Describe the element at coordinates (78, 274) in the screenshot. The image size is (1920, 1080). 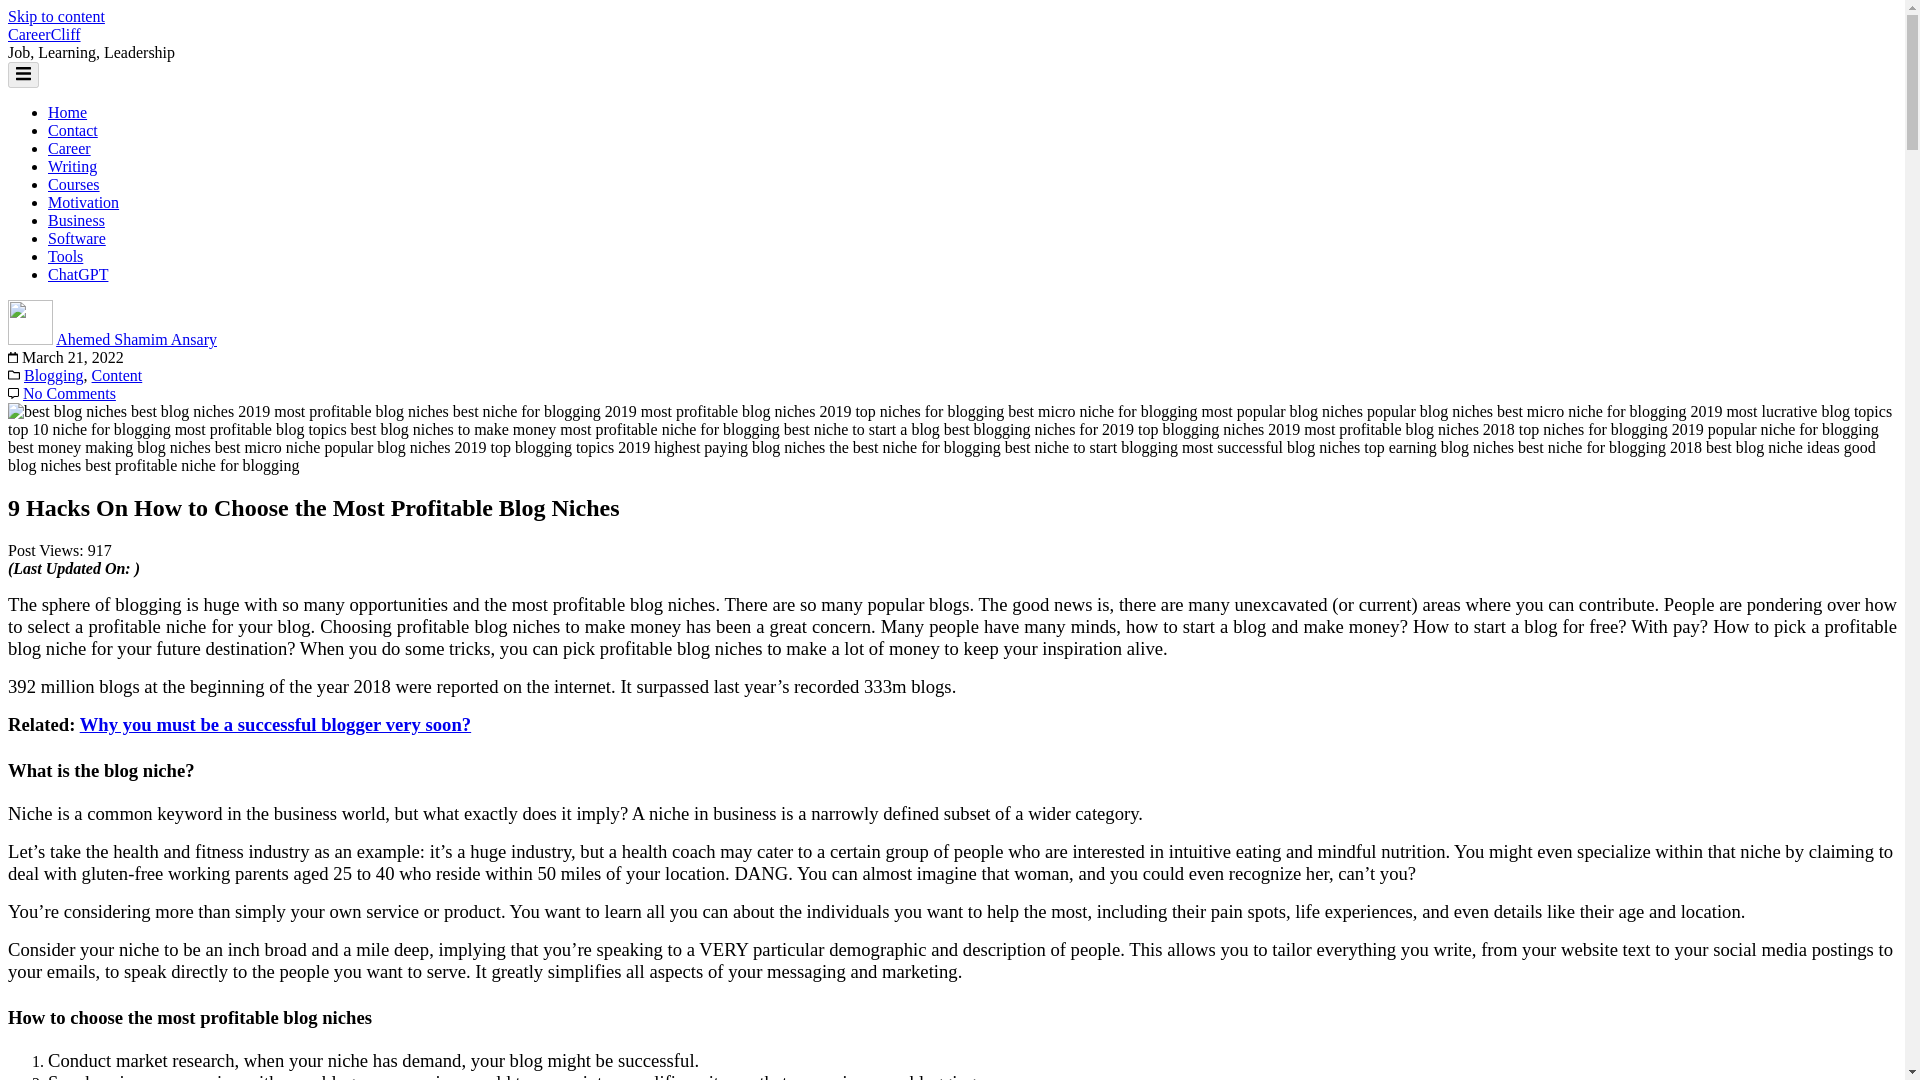
I see `ChatGPT` at that location.